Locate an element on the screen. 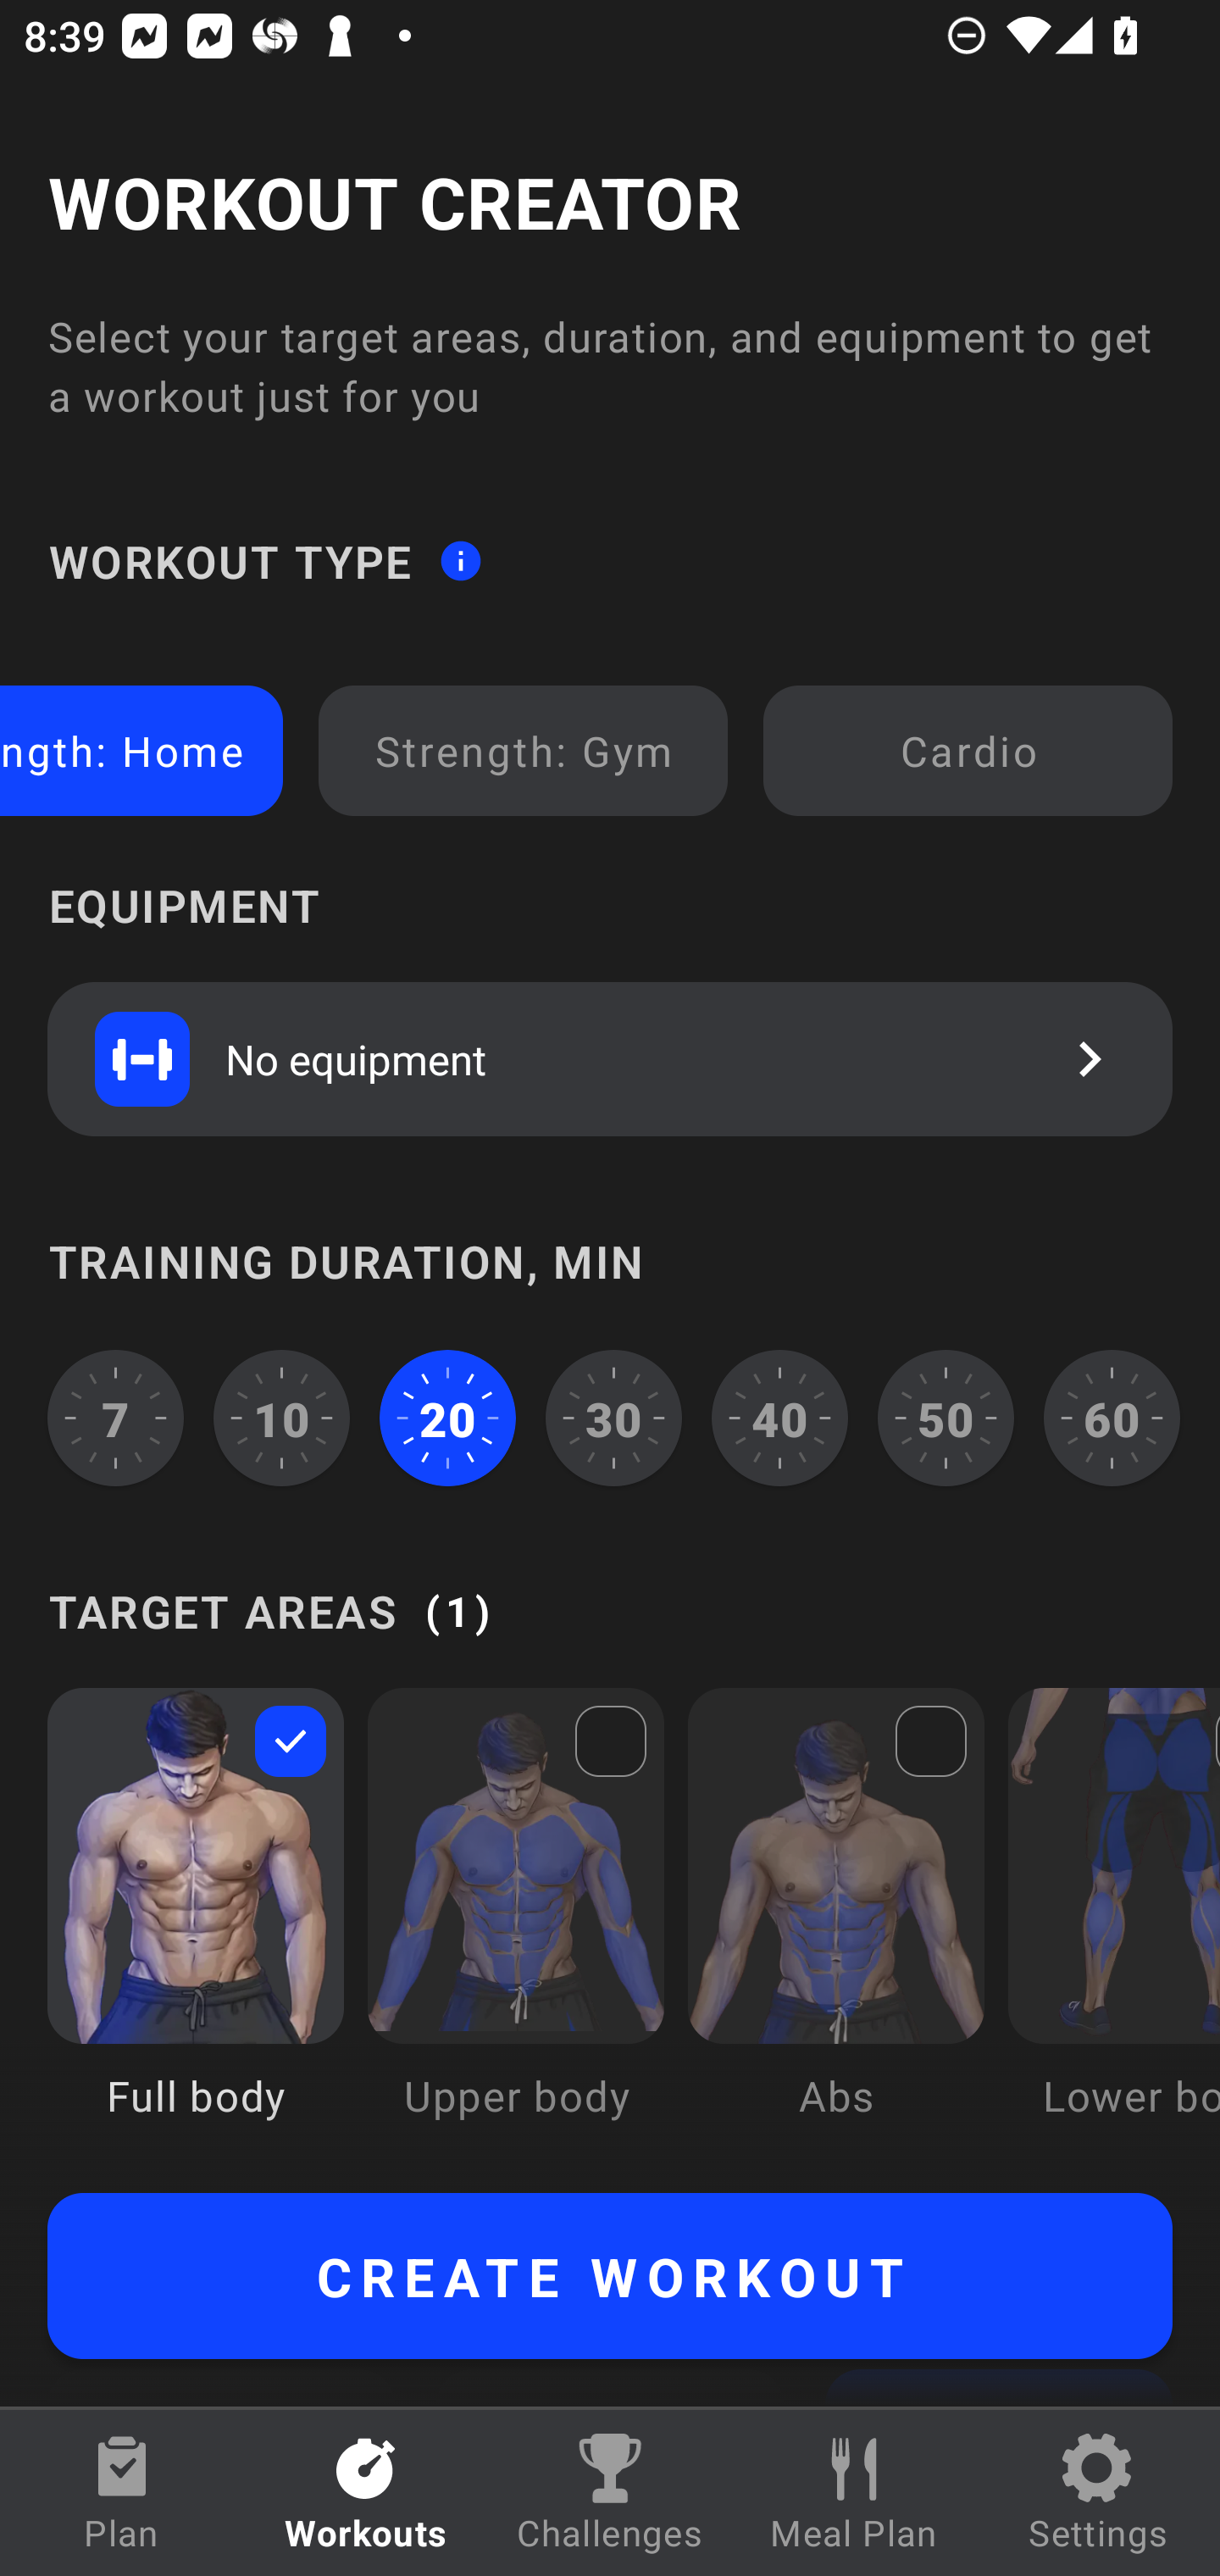  50 is located at coordinates (945, 1418).